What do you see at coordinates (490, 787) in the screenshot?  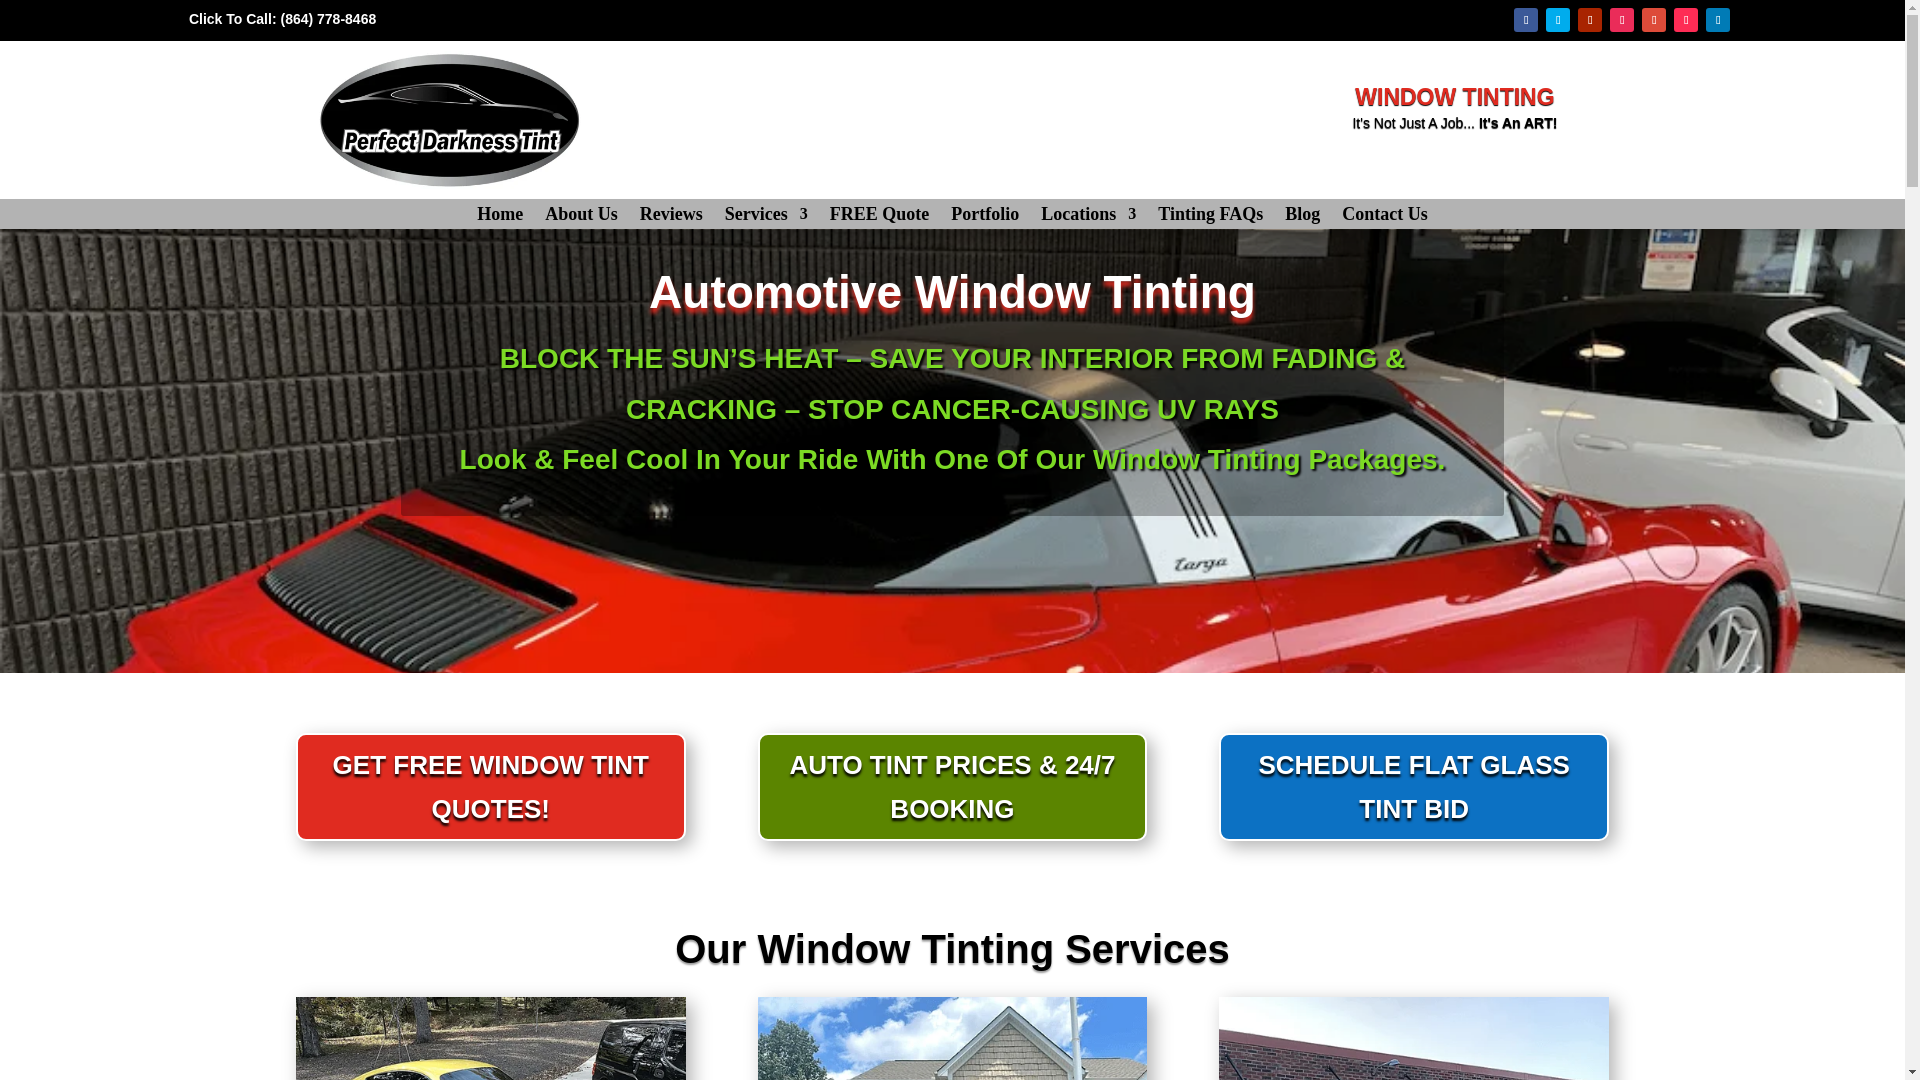 I see `GET FREE WINDOW TINT QUOTES!` at bounding box center [490, 787].